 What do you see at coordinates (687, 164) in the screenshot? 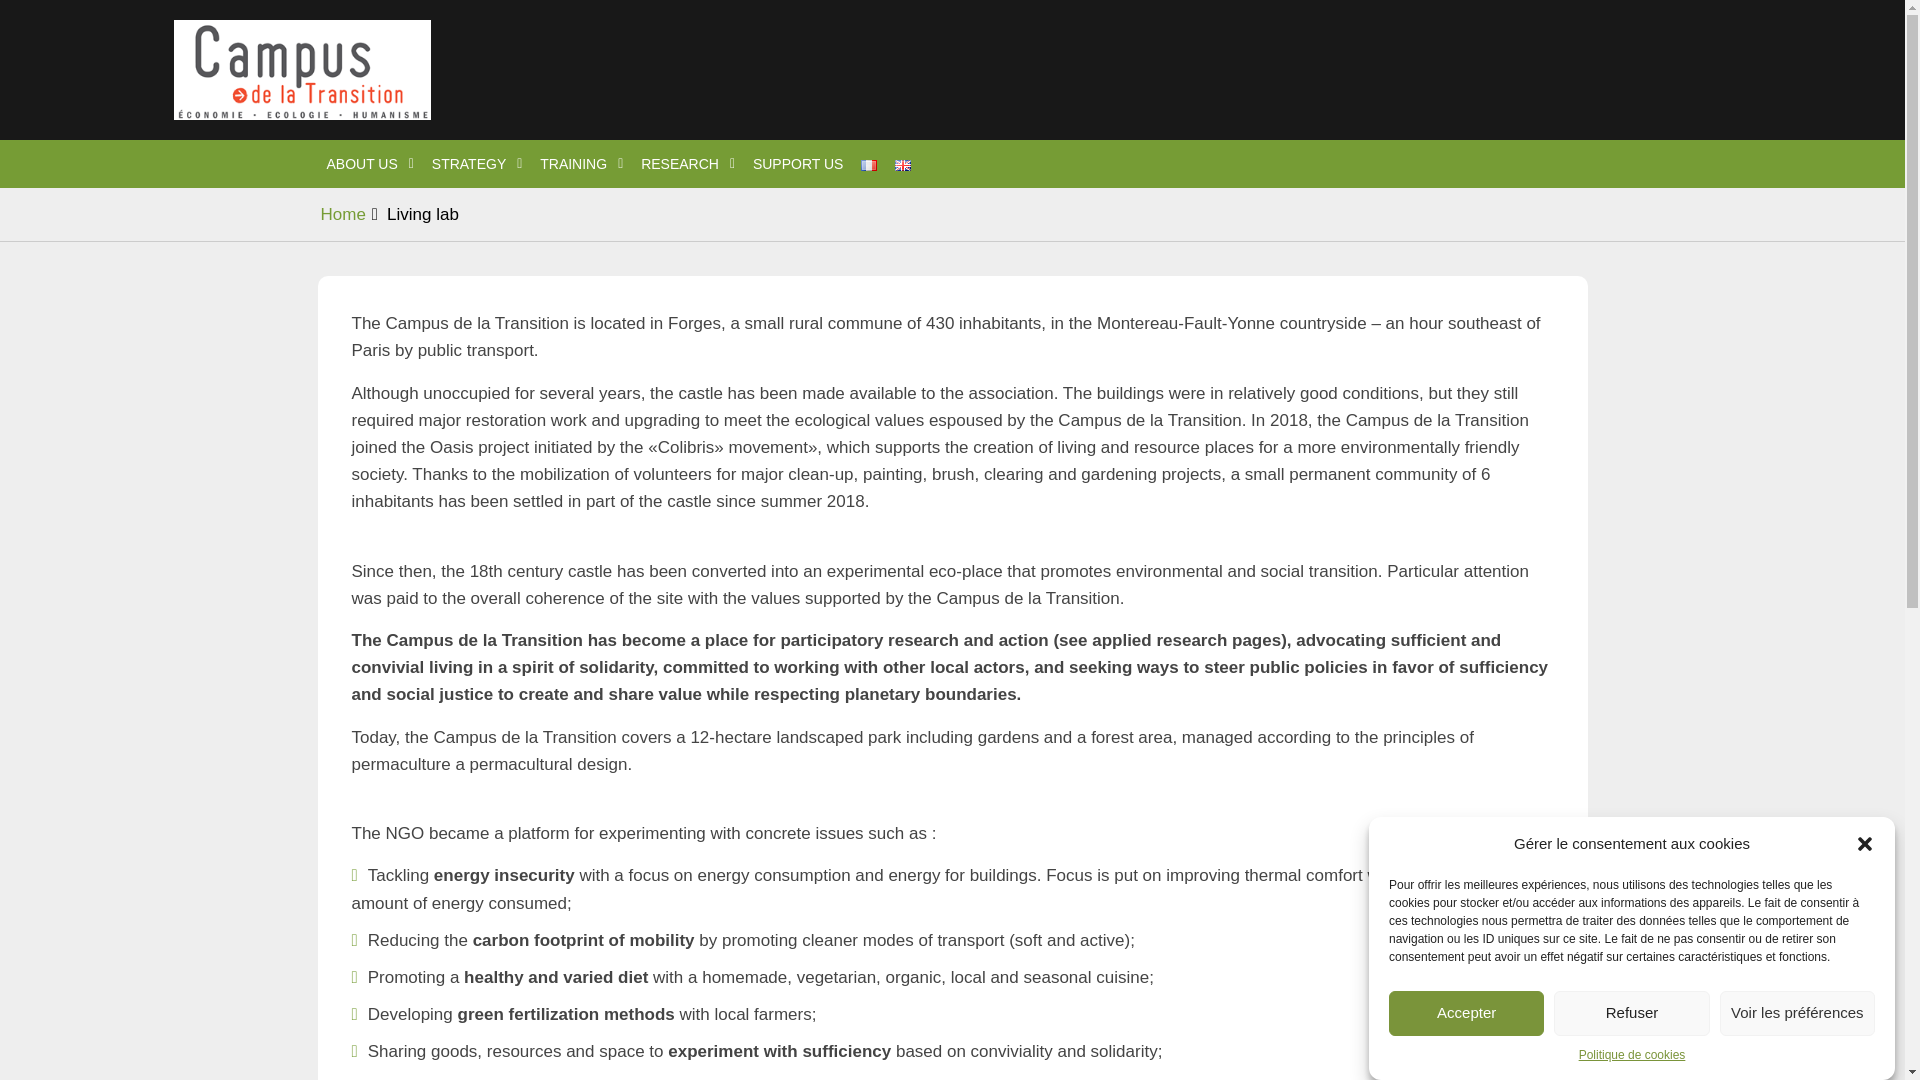
I see `RESEARCH` at bounding box center [687, 164].